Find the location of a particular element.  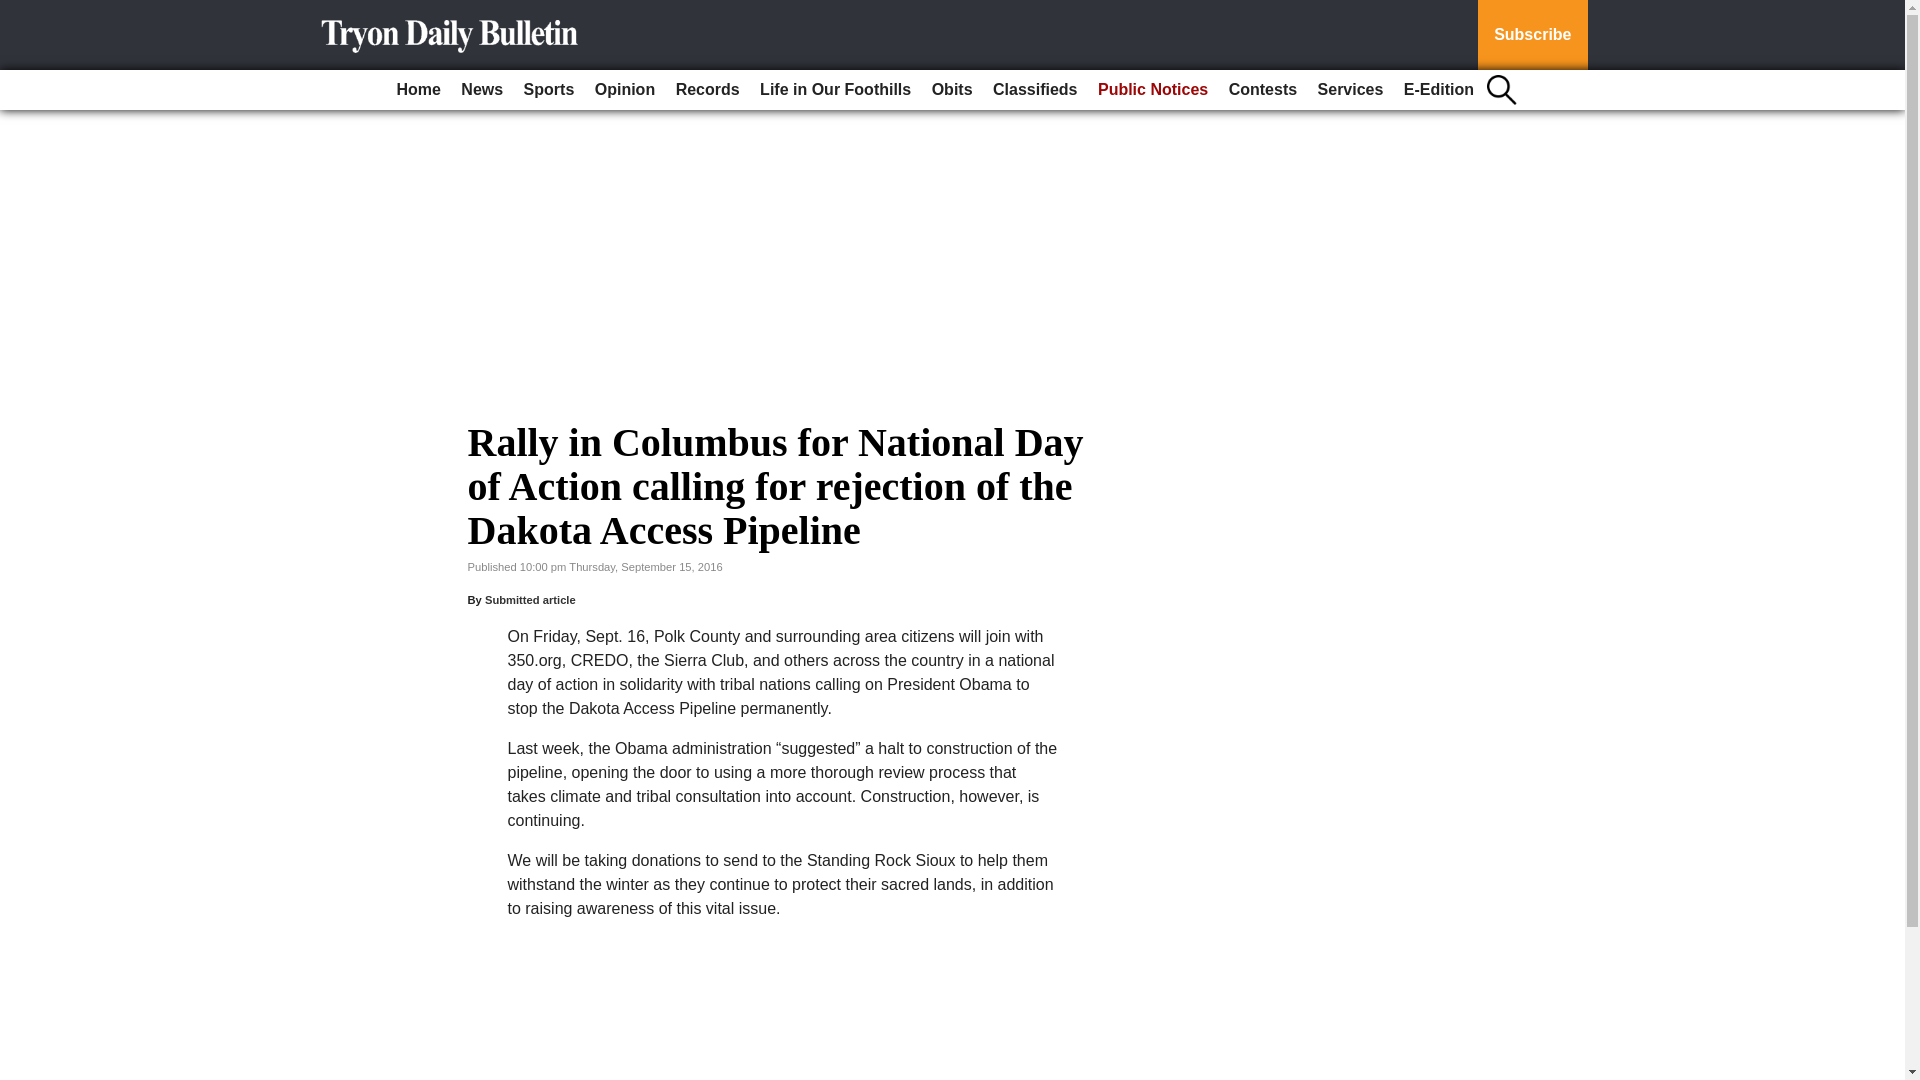

Obits is located at coordinates (952, 90).